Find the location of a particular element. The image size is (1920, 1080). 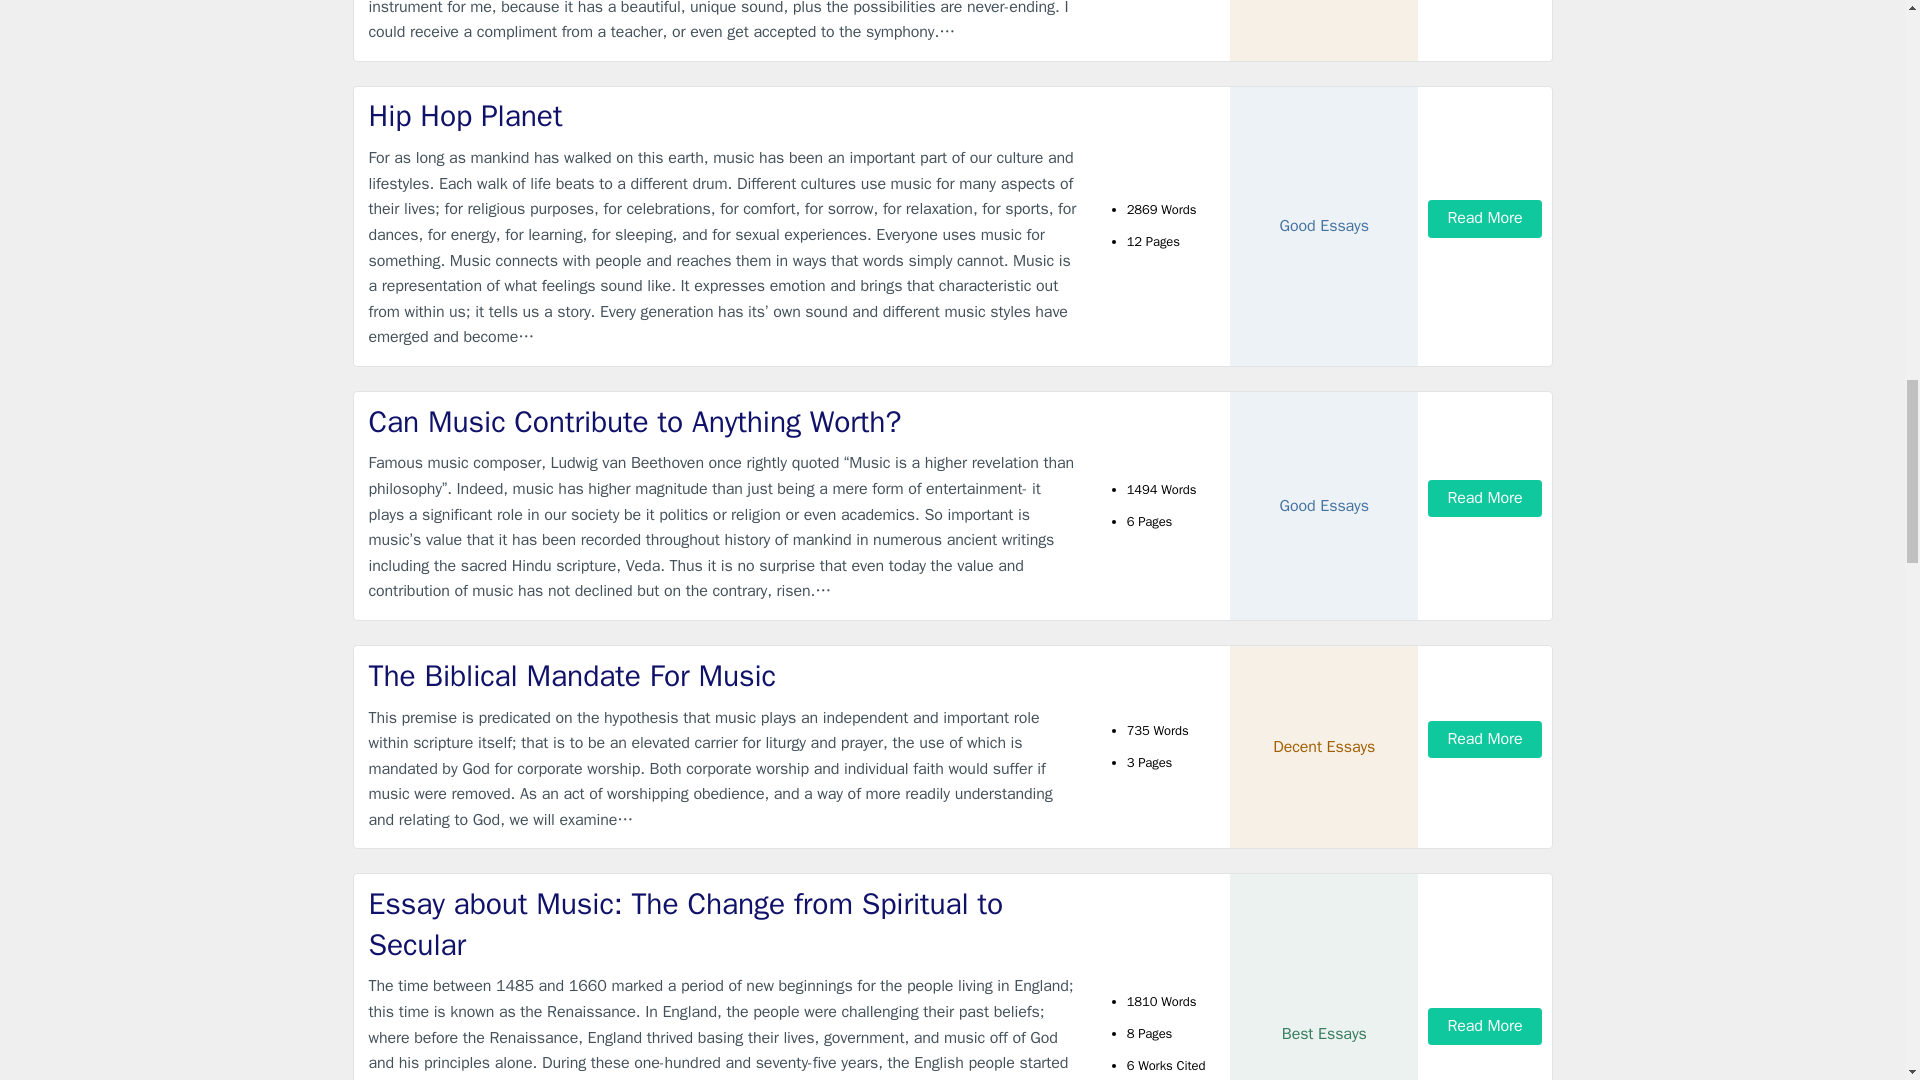

Read More is located at coordinates (1484, 218).